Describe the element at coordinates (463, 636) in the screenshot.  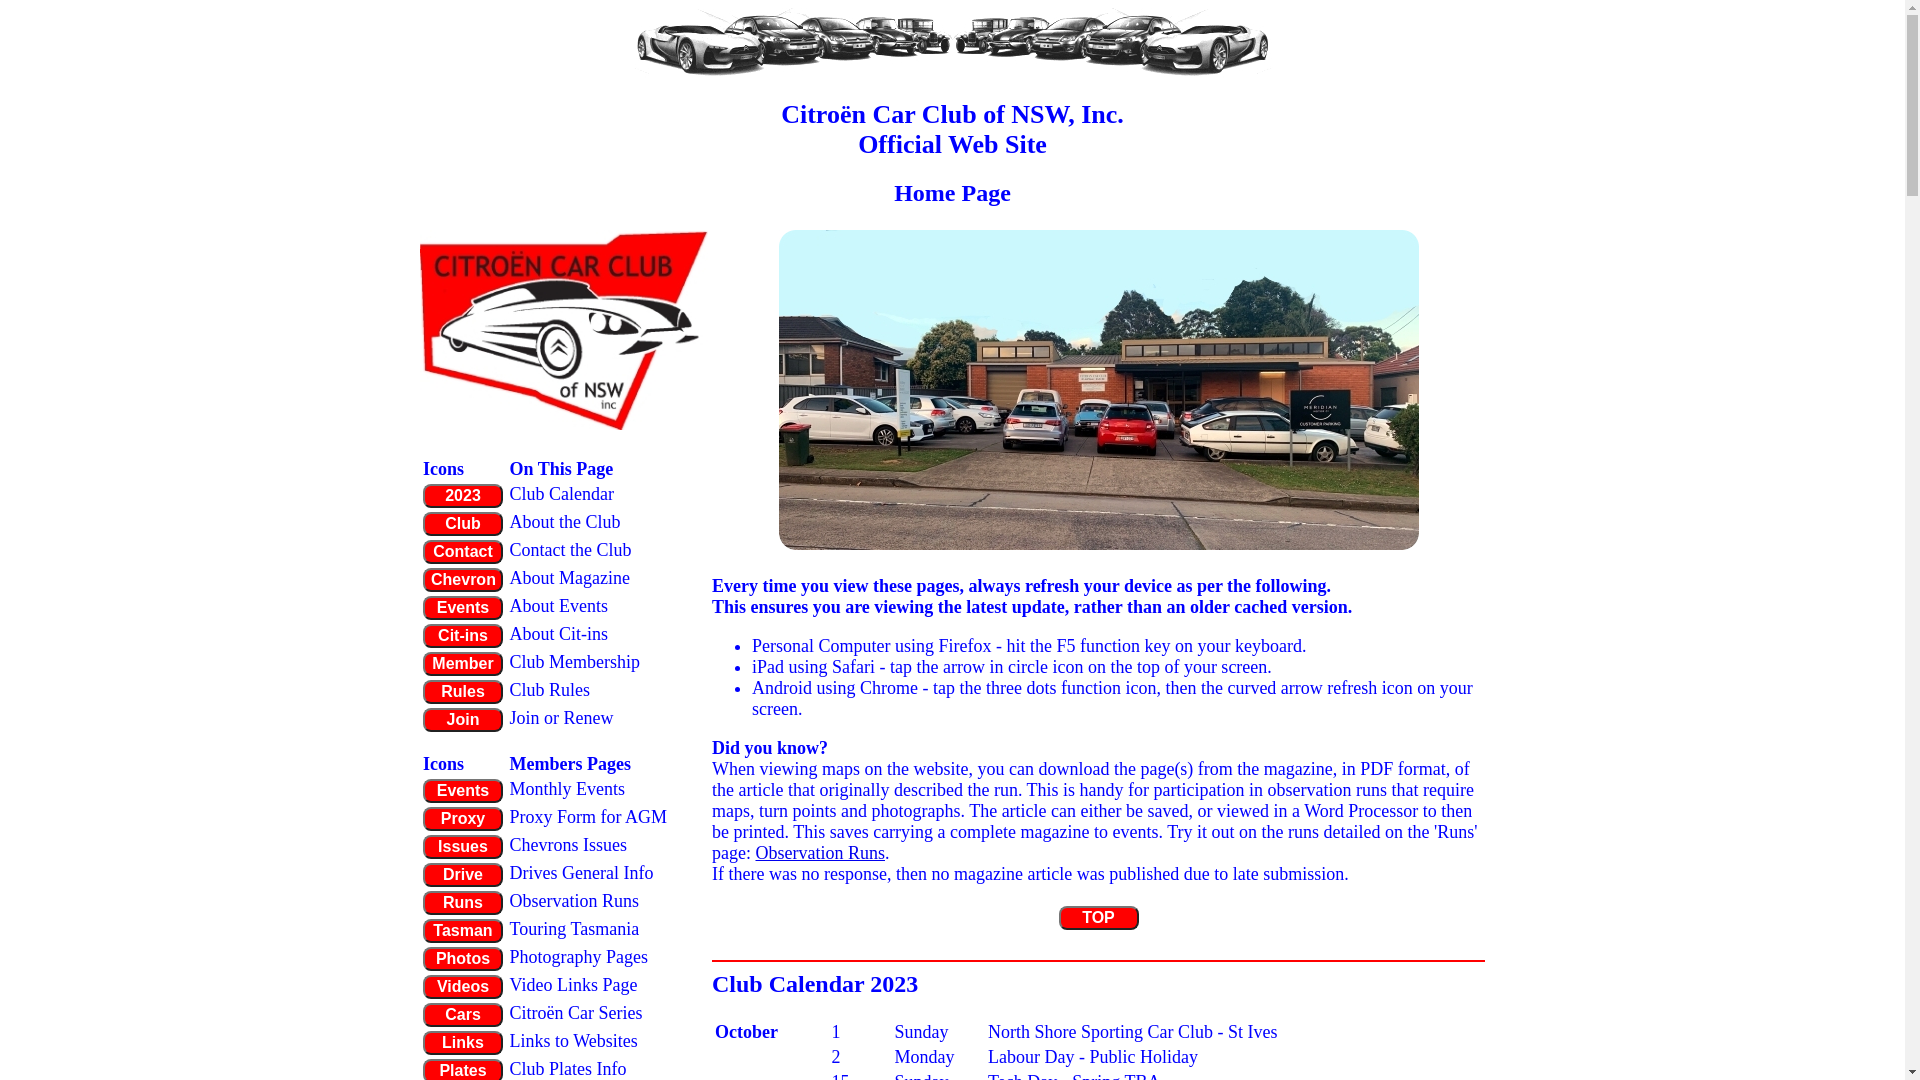
I see `Cit-ins` at that location.